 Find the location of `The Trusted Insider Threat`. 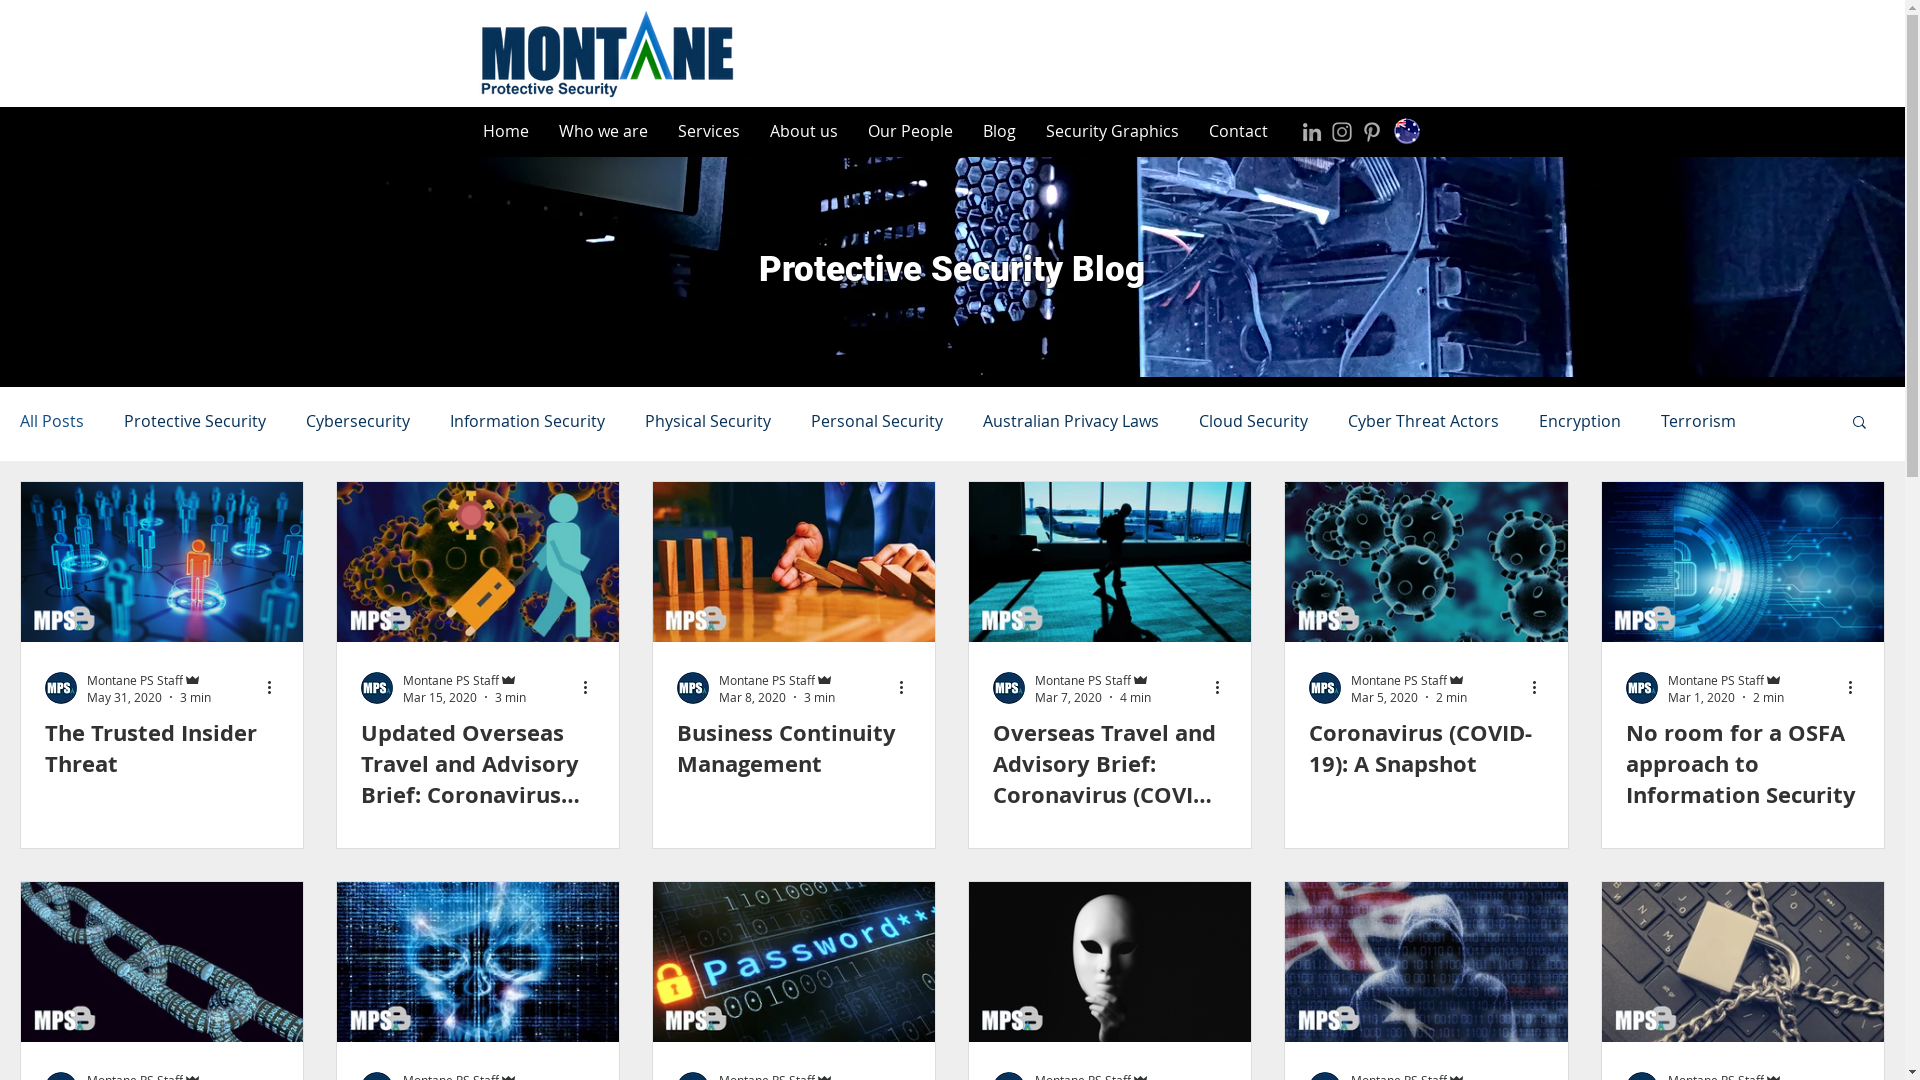

The Trusted Insider Threat is located at coordinates (162, 749).